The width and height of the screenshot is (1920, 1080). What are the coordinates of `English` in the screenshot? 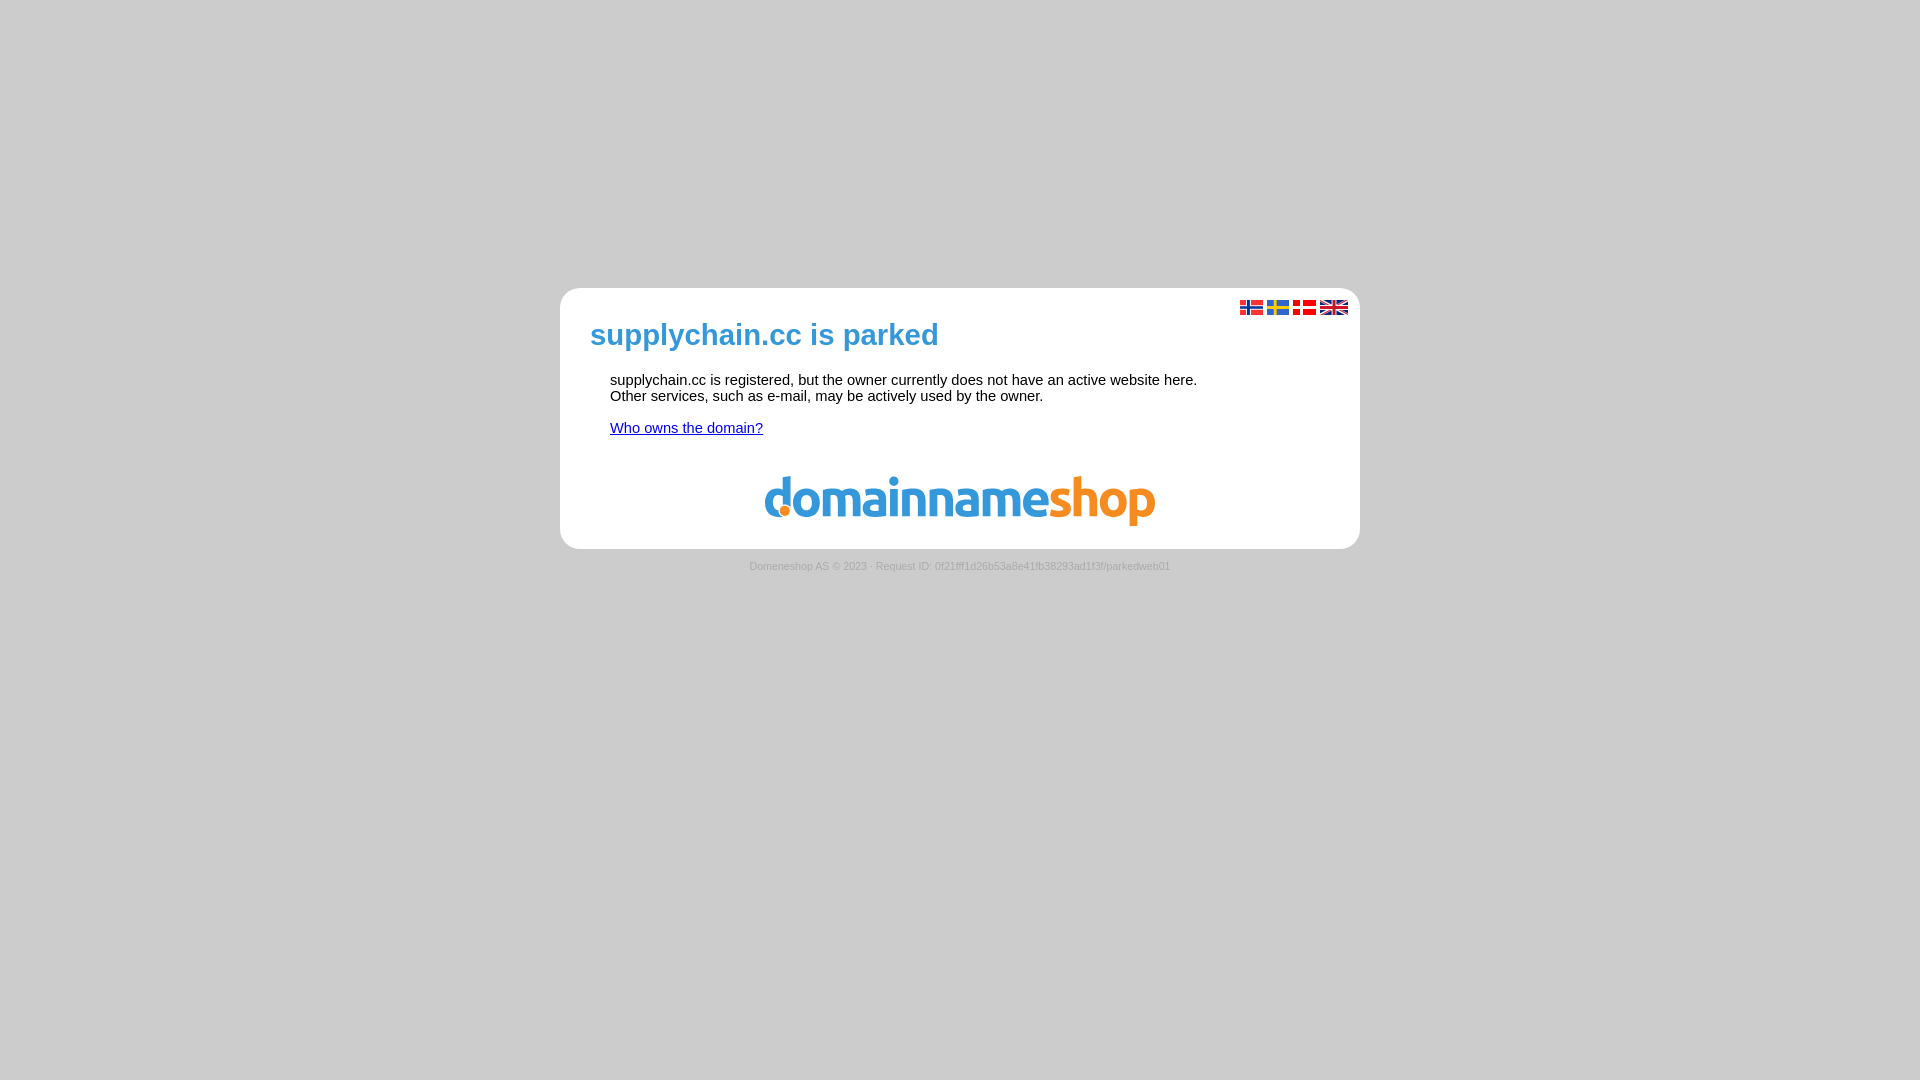 It's located at (1334, 308).